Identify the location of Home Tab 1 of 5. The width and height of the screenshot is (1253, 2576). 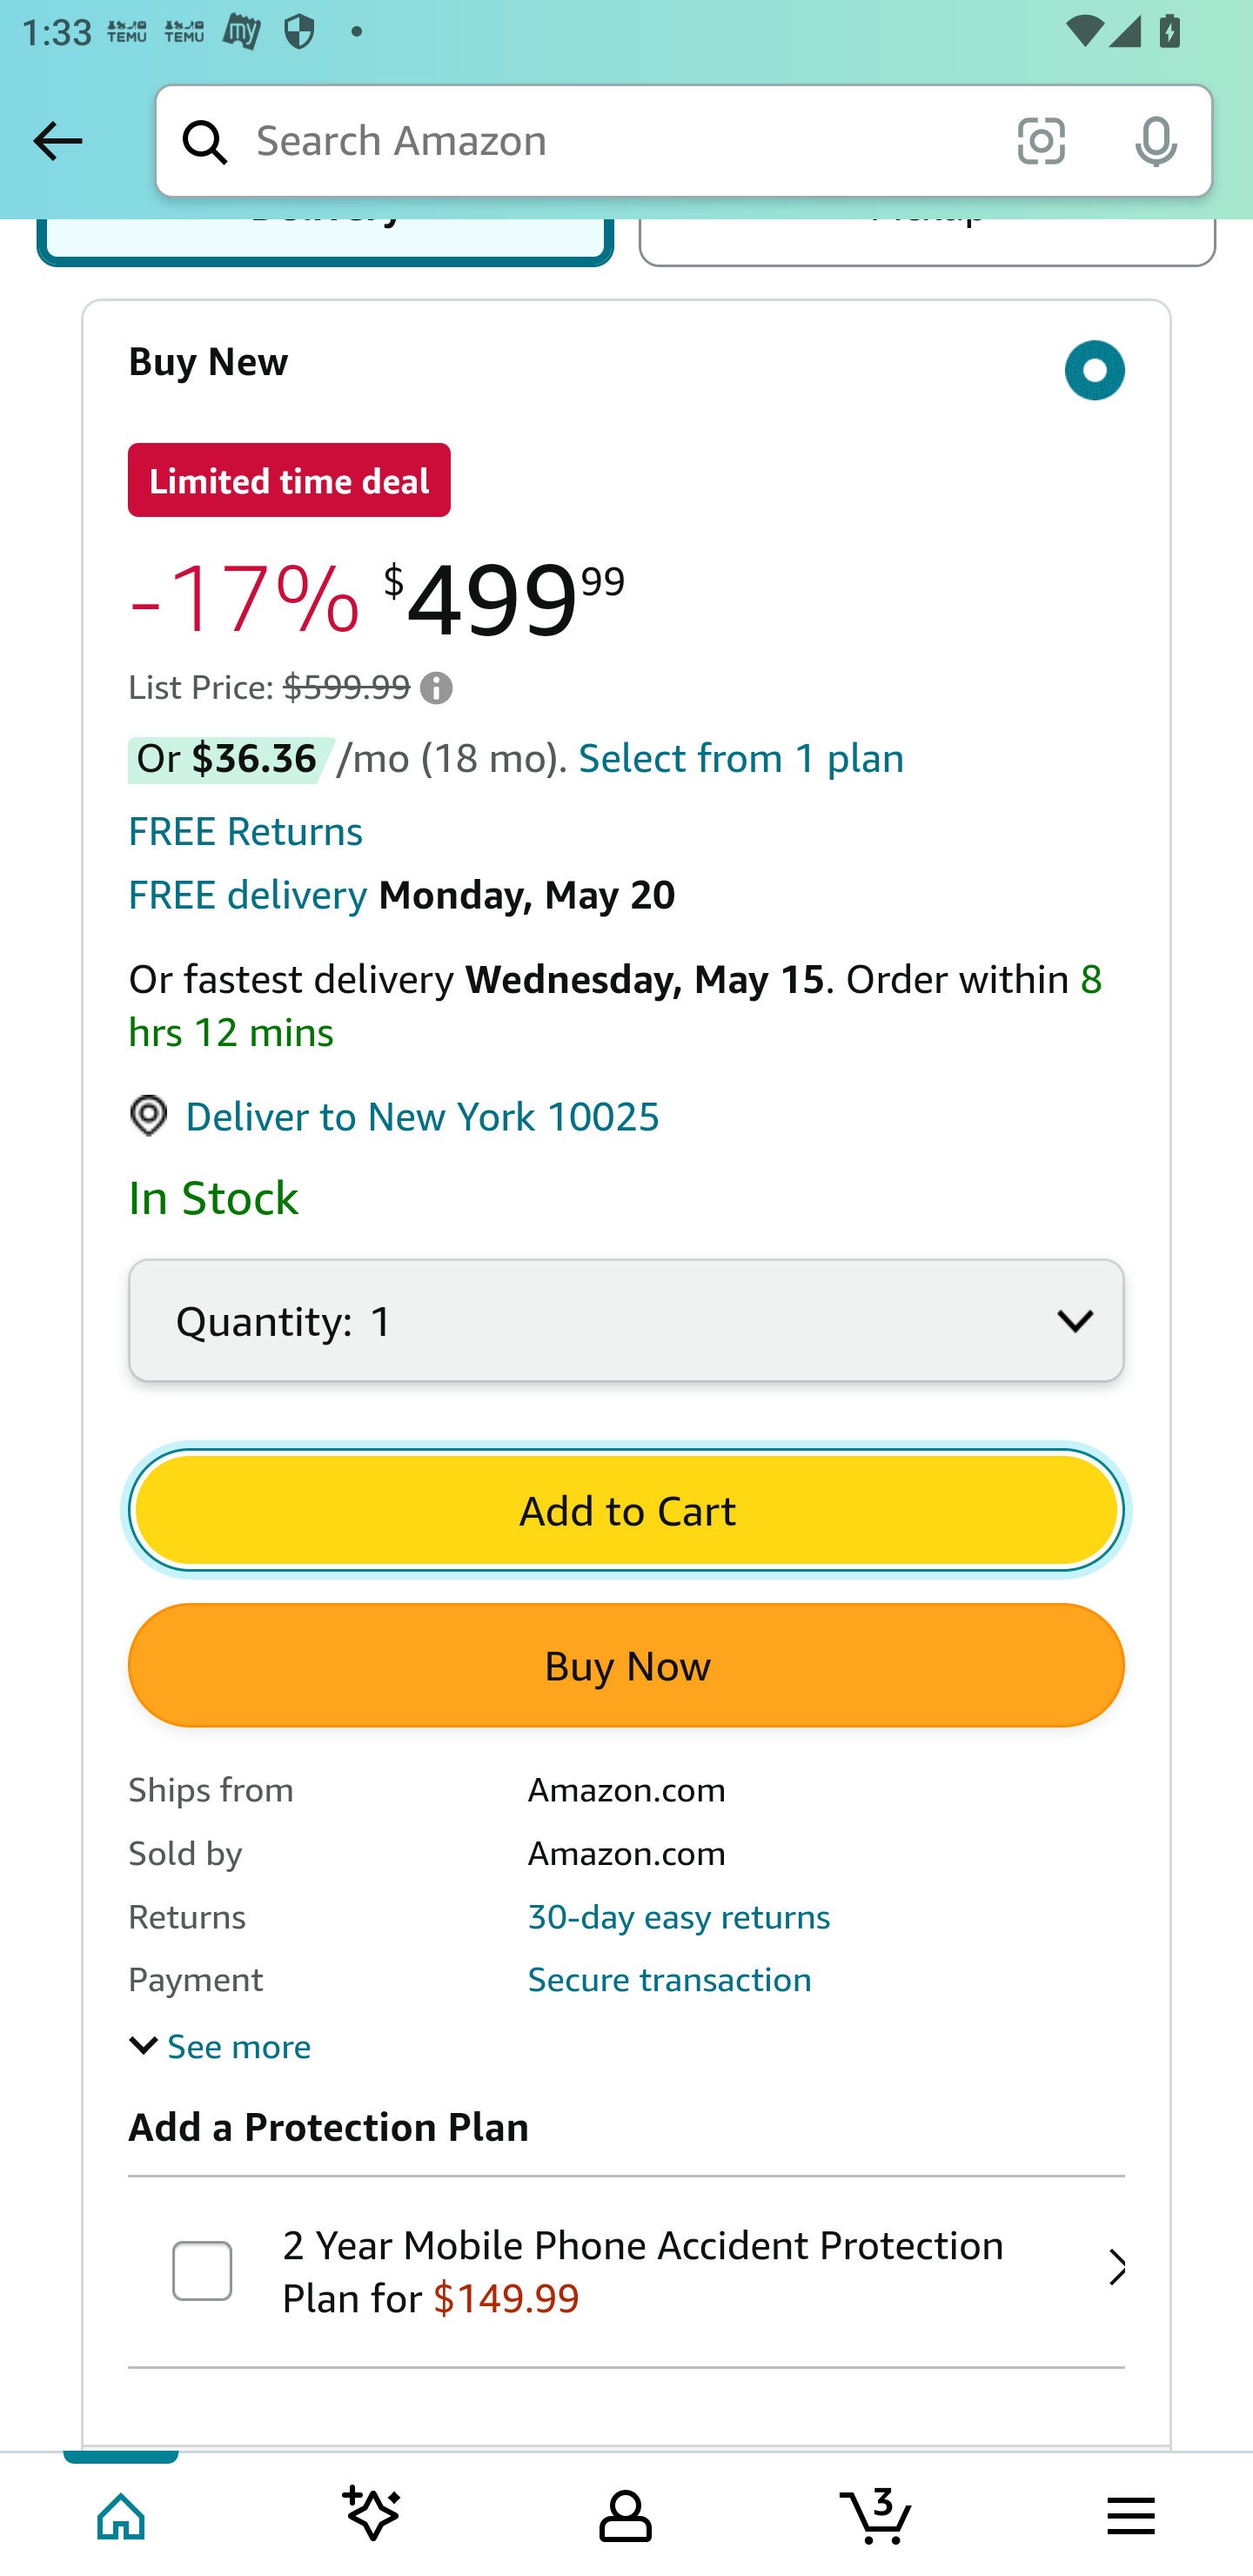
(124, 2512).